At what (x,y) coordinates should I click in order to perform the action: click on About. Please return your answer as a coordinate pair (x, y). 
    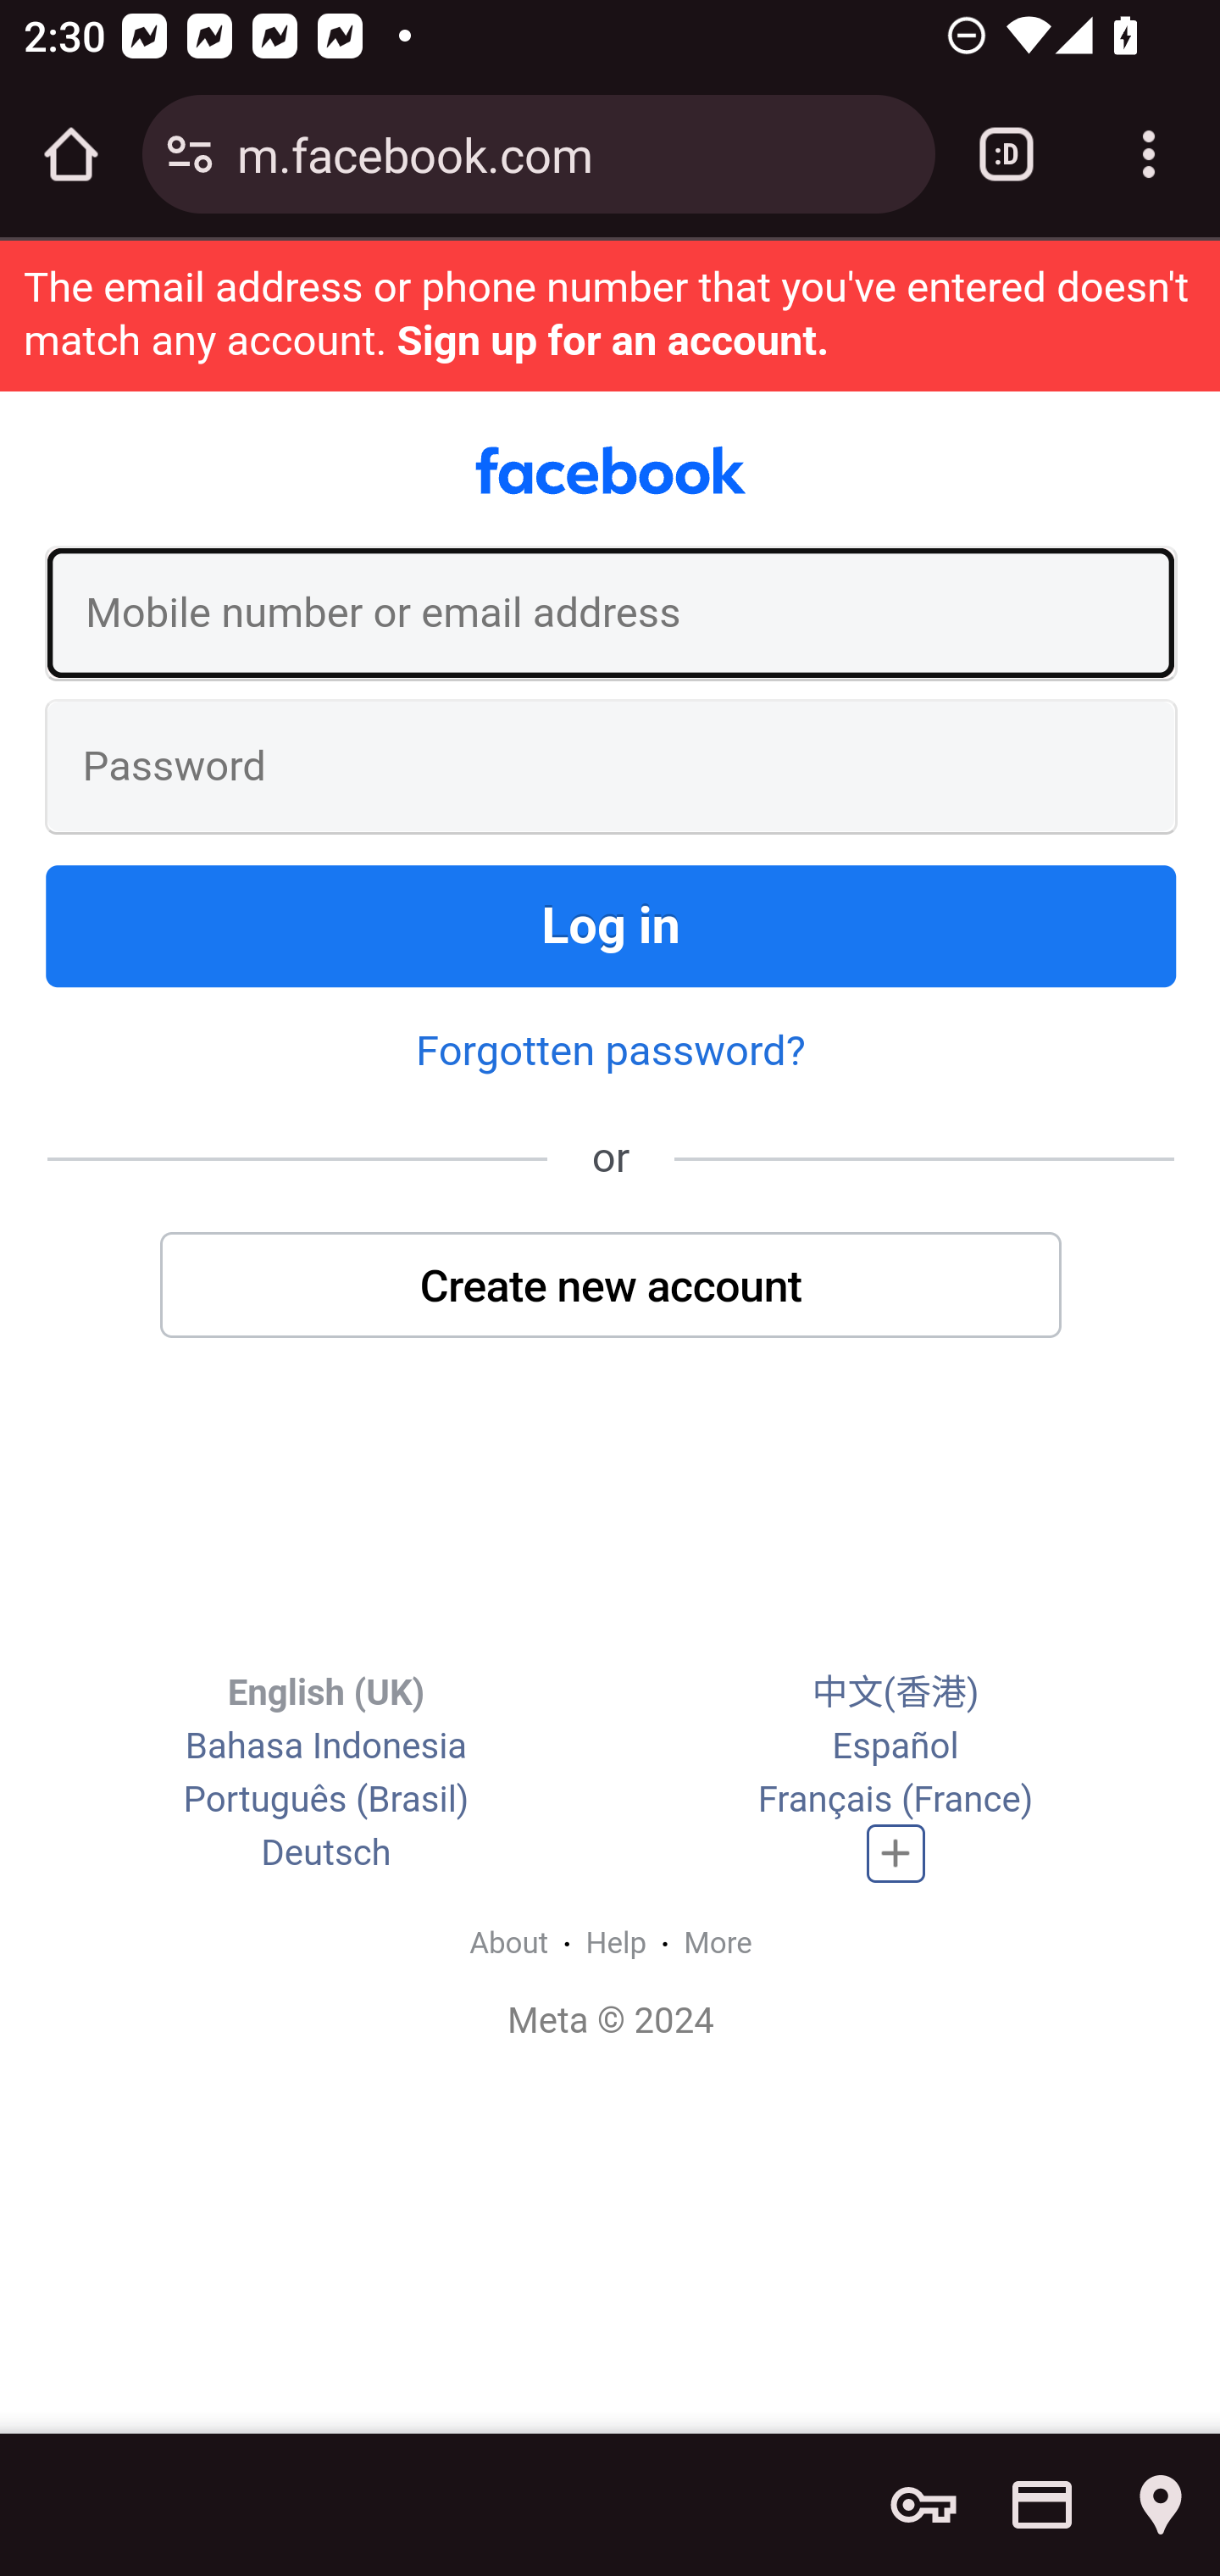
    Looking at the image, I should click on (508, 1942).